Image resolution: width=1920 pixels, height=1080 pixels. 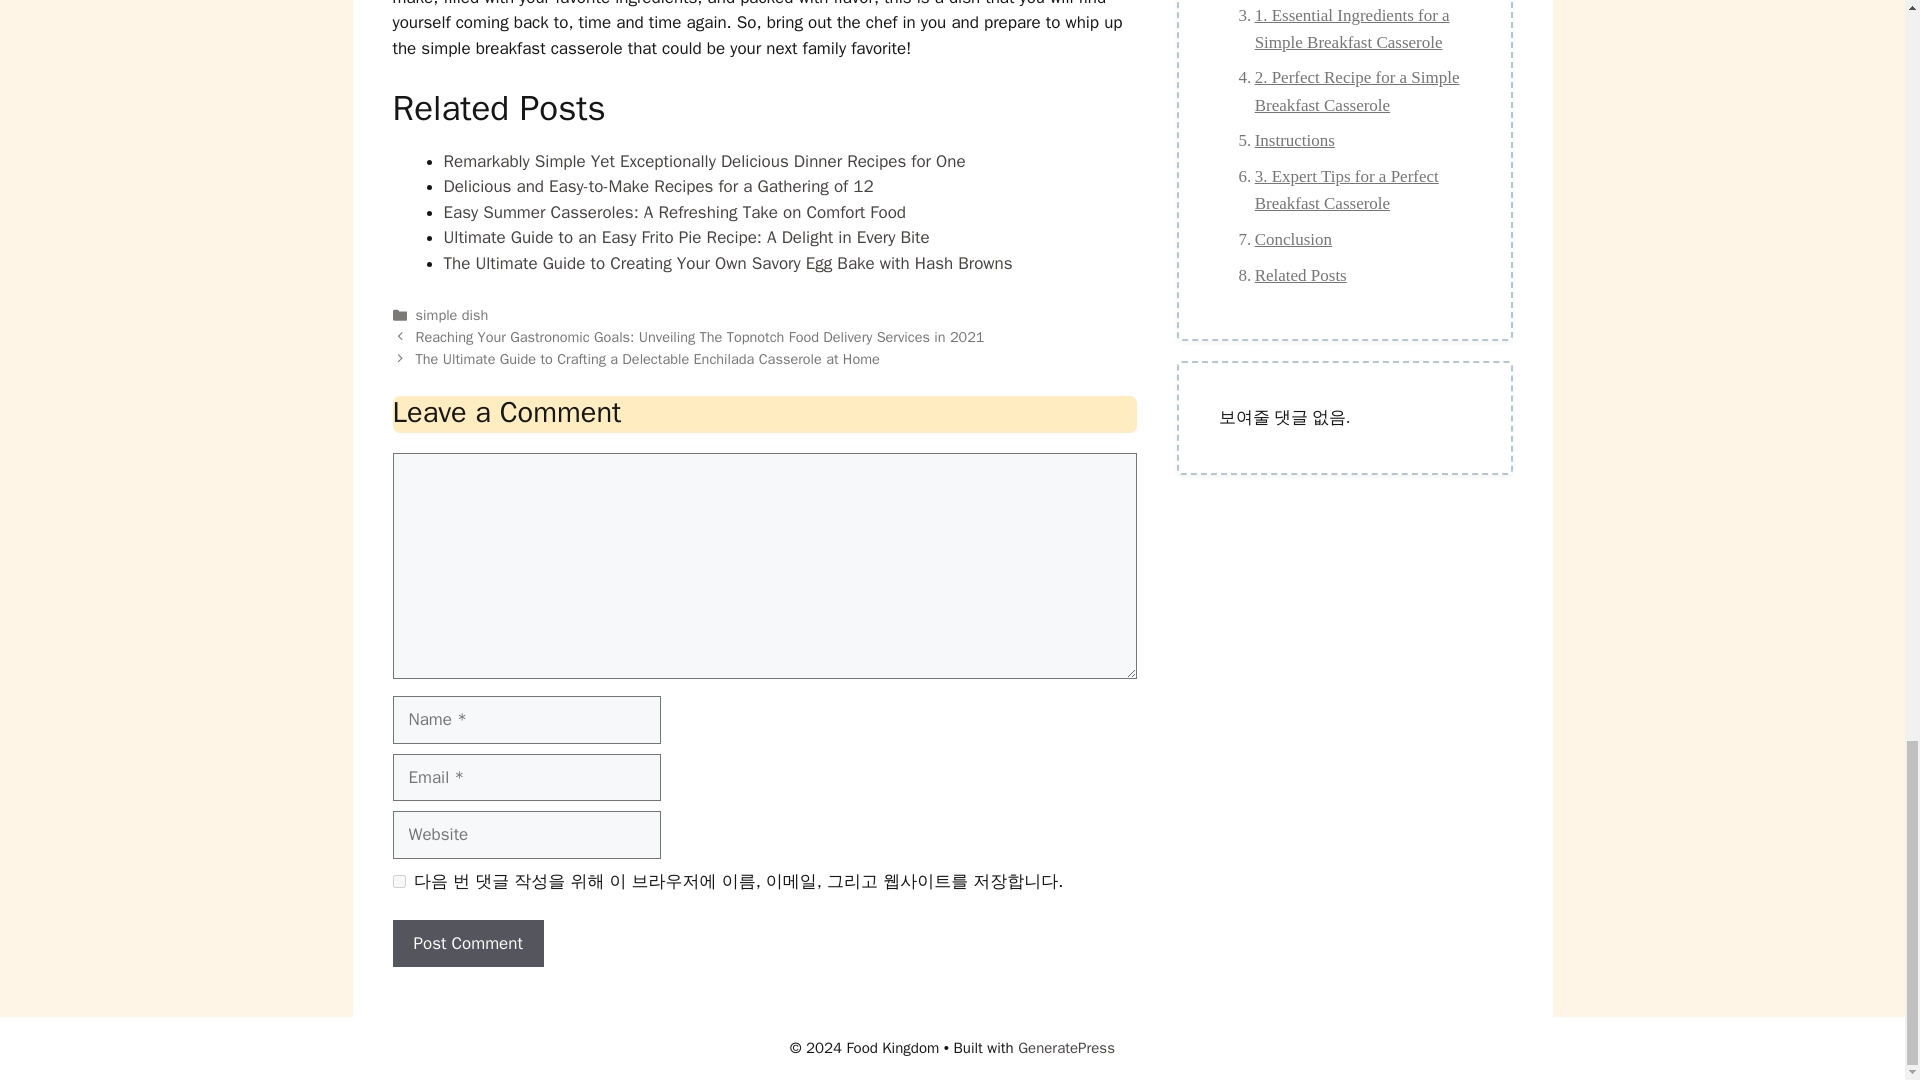 What do you see at coordinates (467, 944) in the screenshot?
I see `Post Comment` at bounding box center [467, 944].